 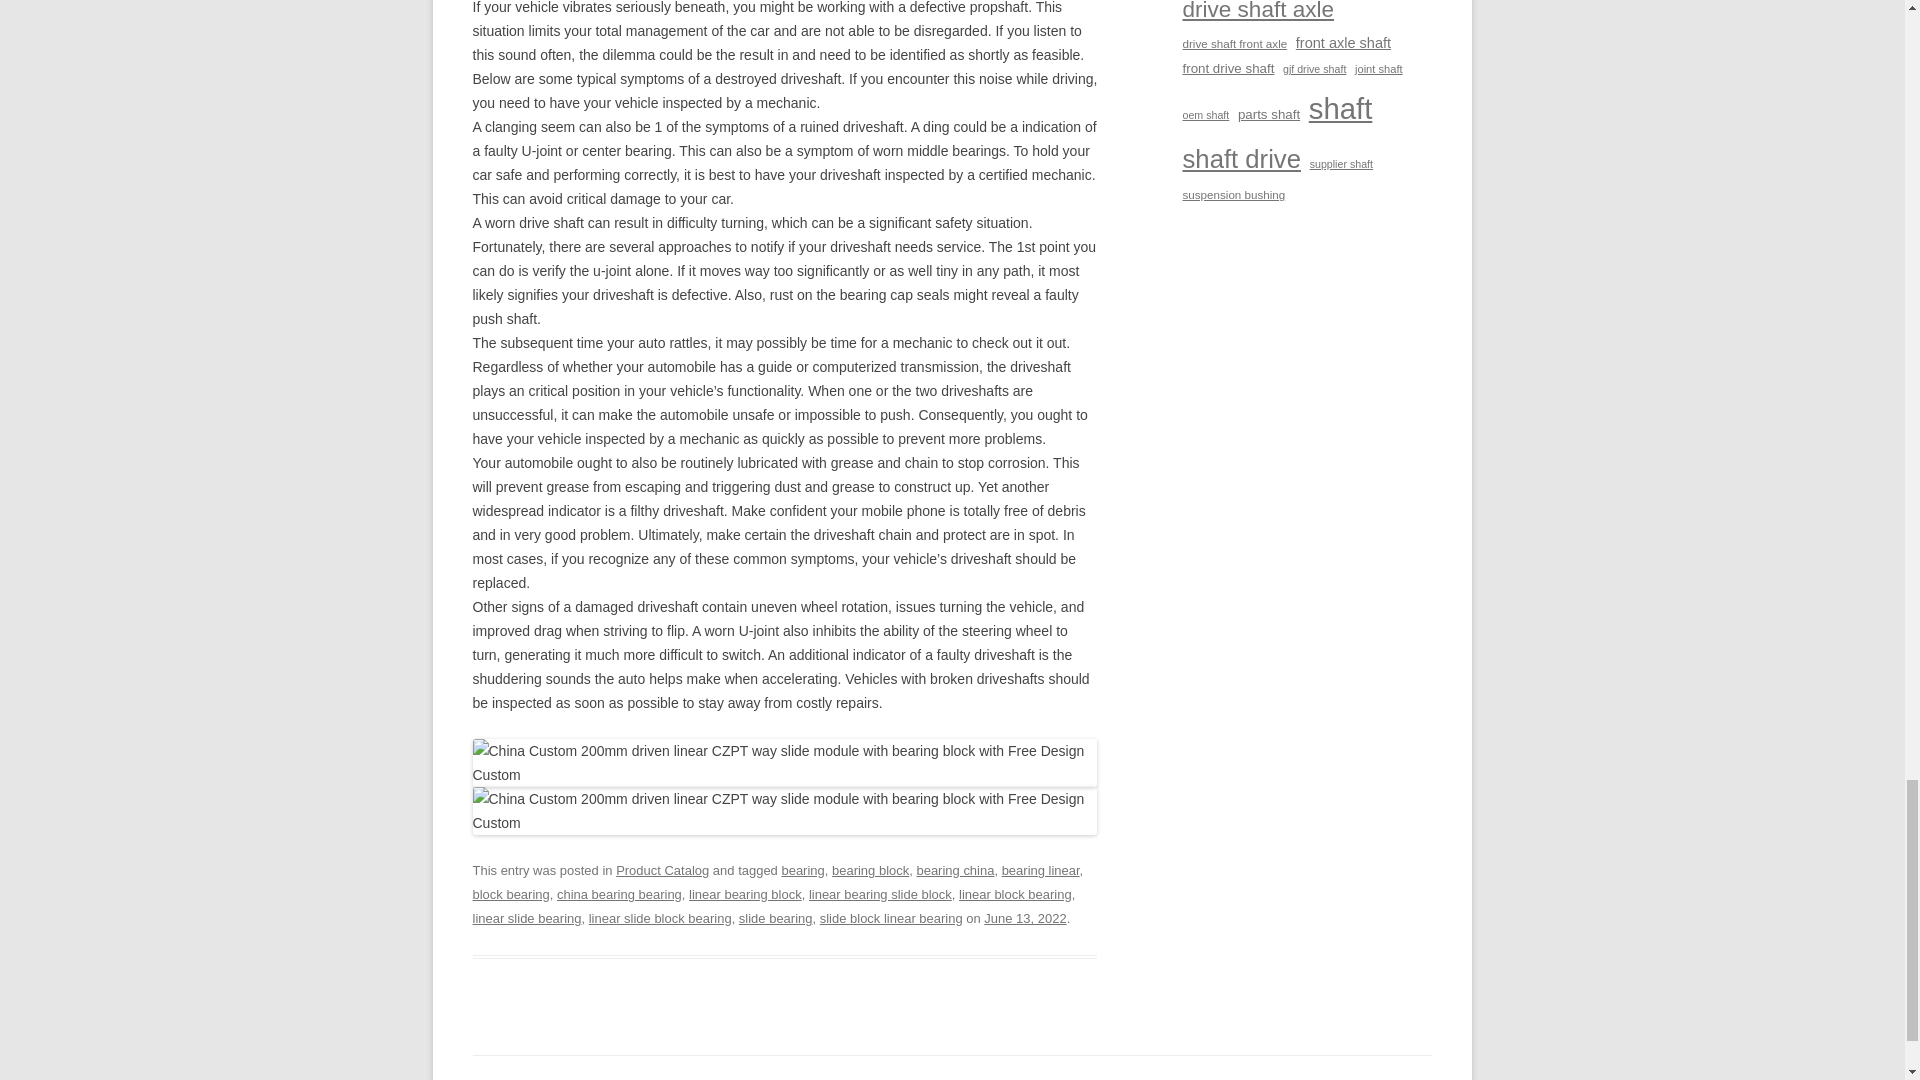 What do you see at coordinates (1040, 870) in the screenshot?
I see `bearing linear` at bounding box center [1040, 870].